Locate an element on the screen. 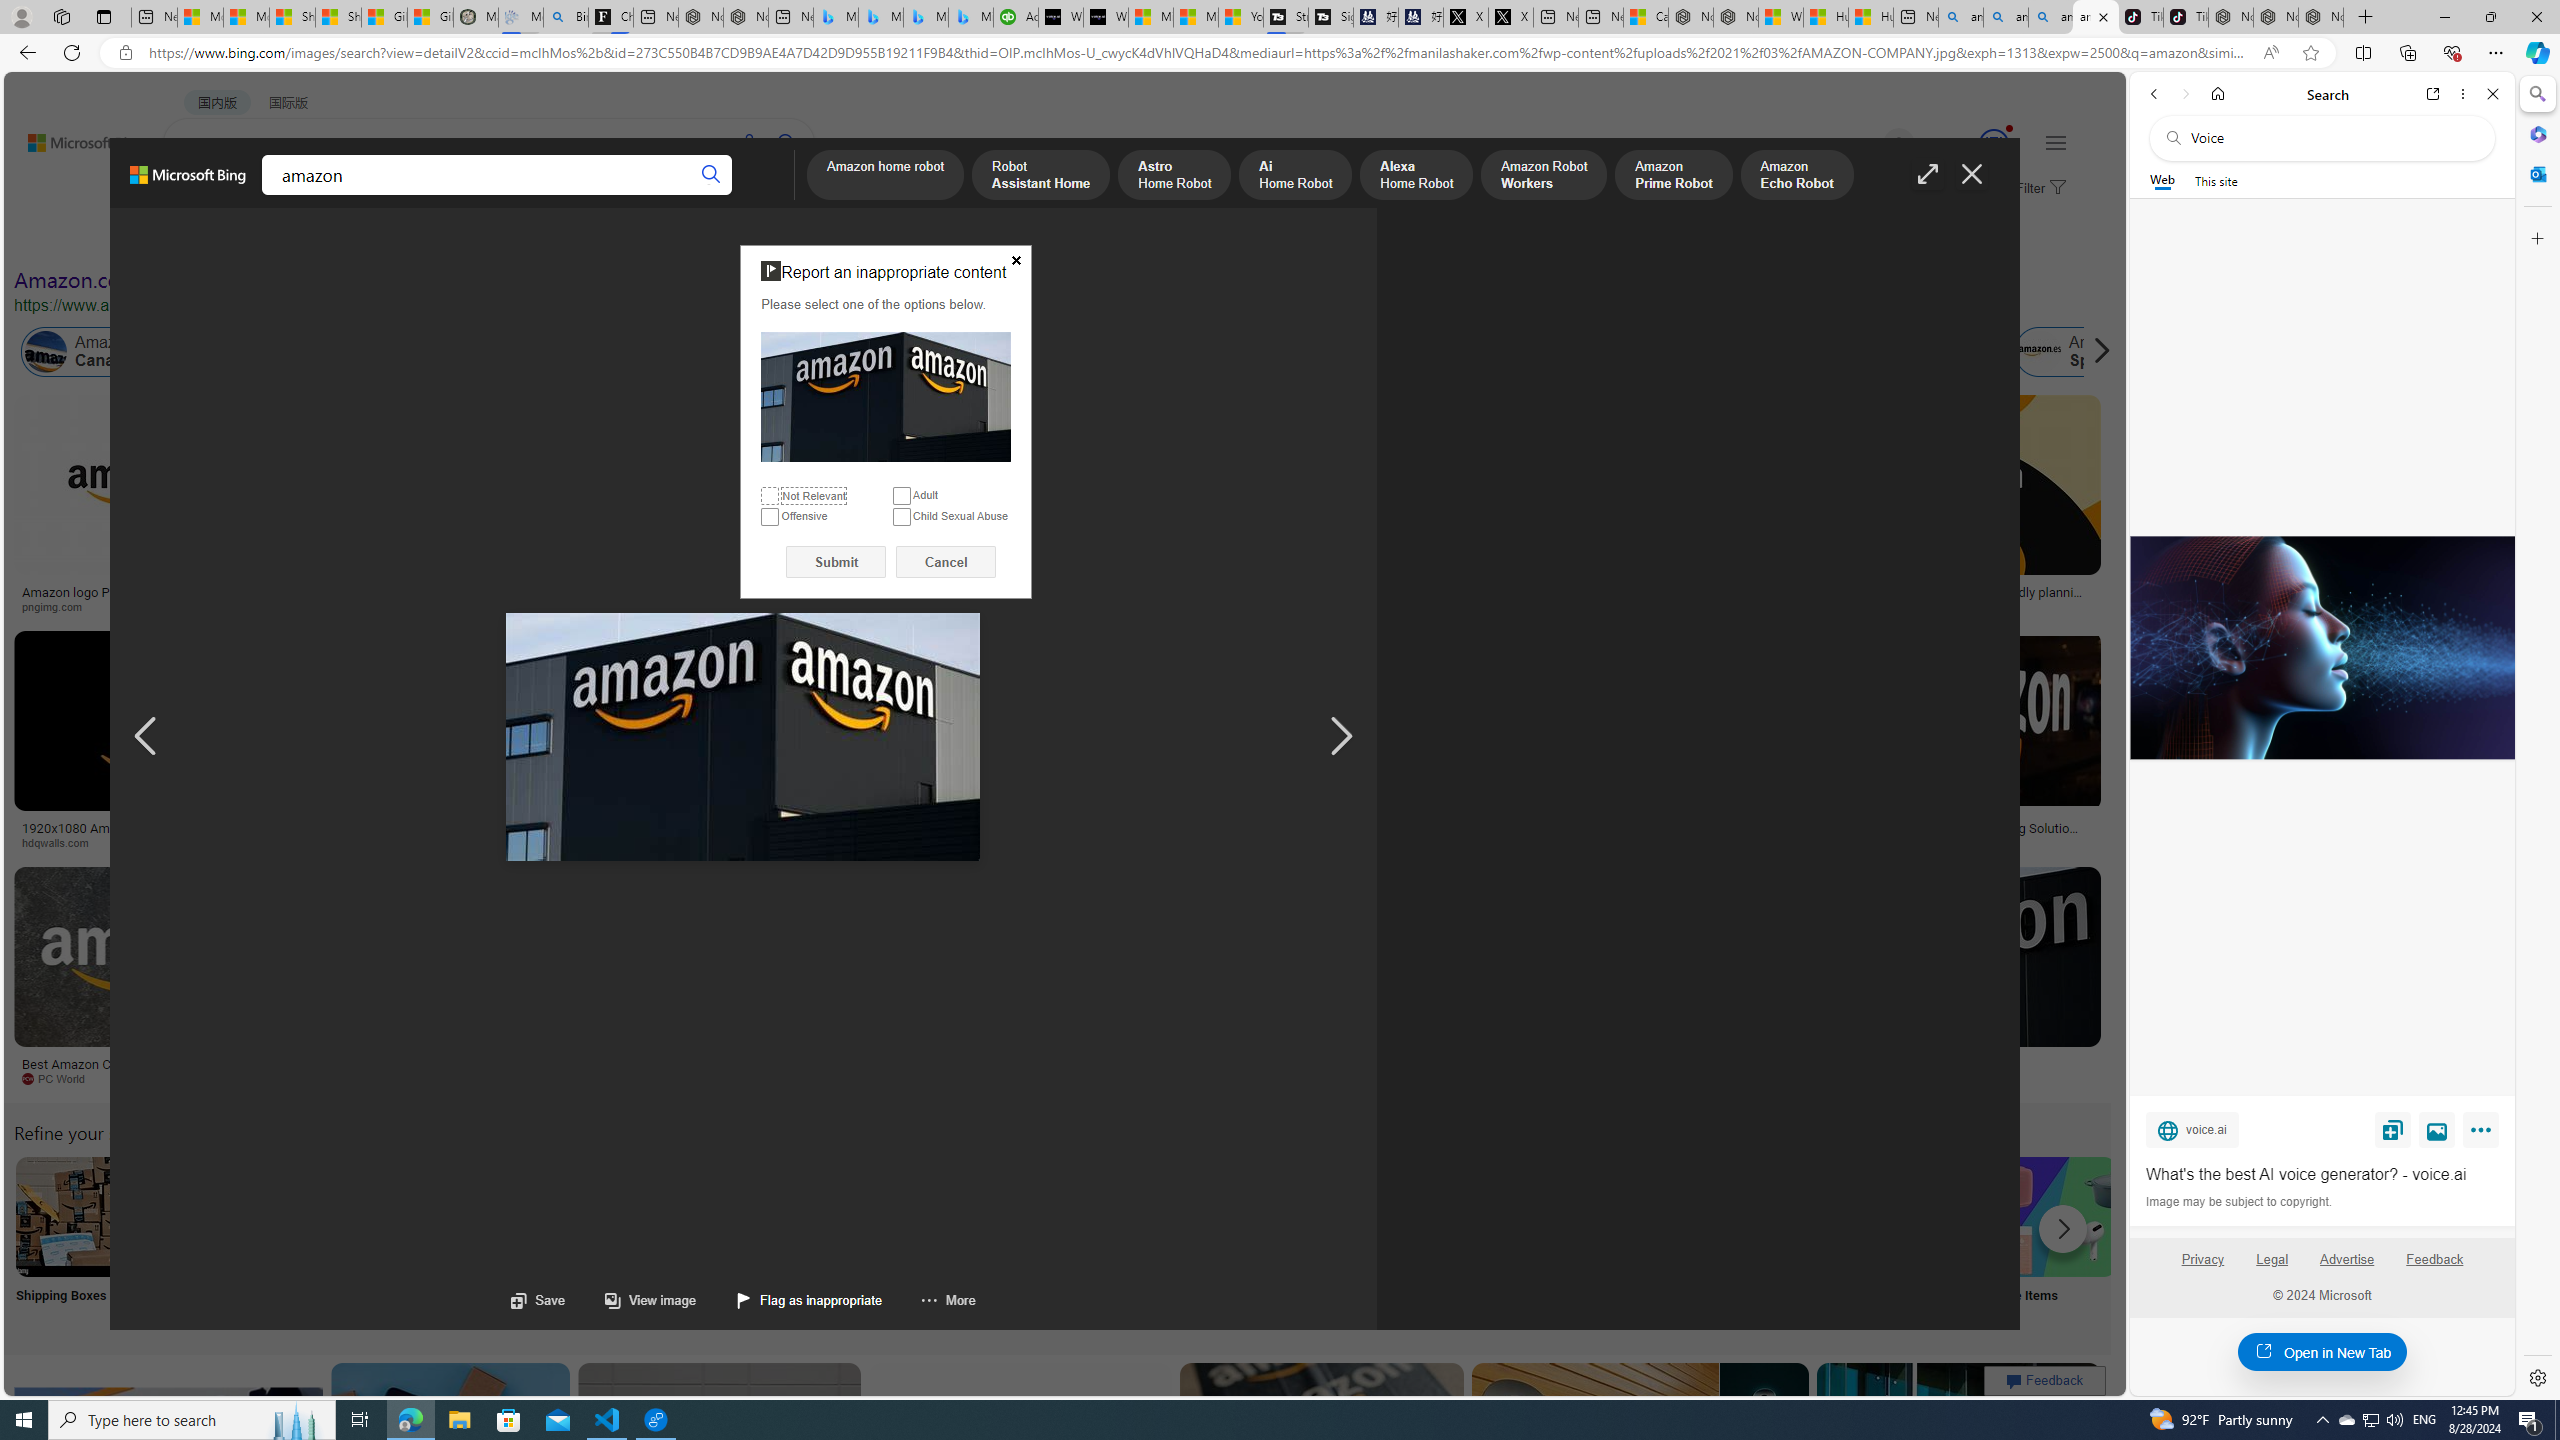  Submit is located at coordinates (835, 562).